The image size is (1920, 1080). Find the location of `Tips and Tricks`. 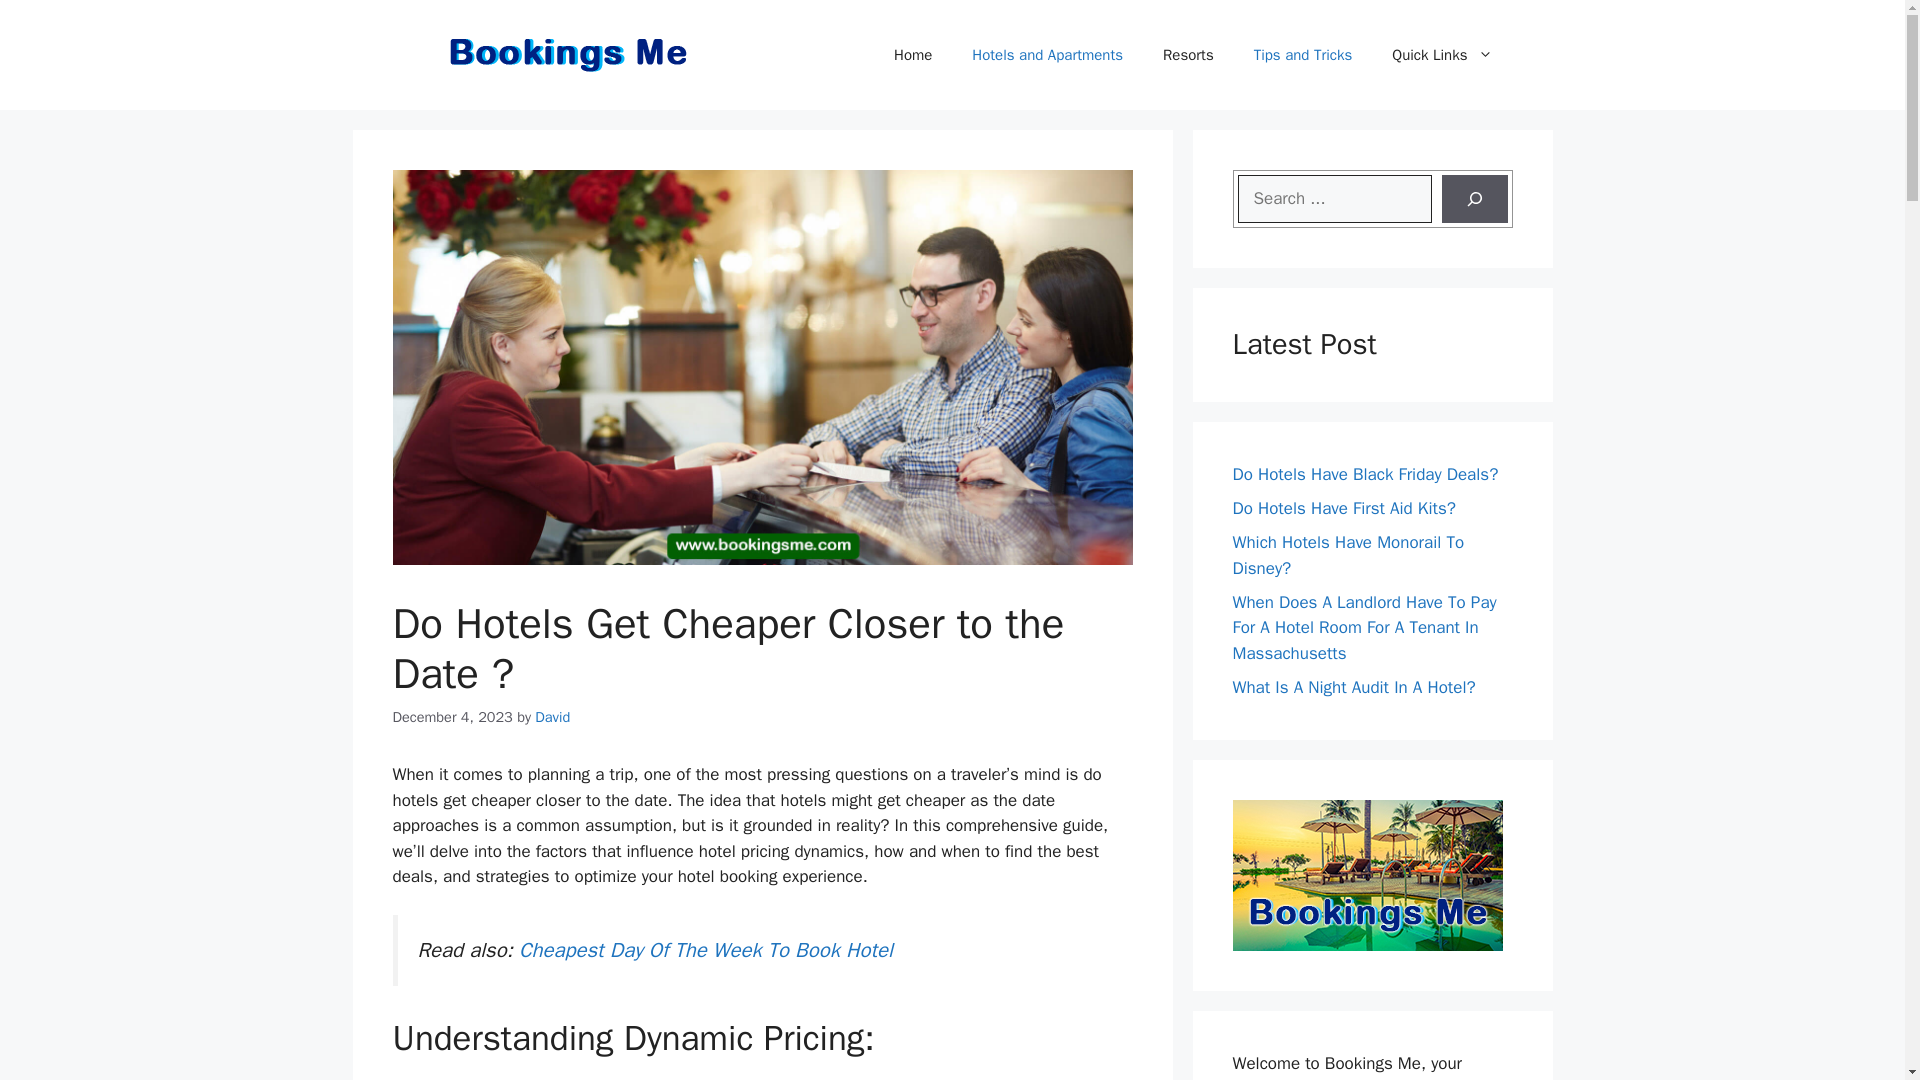

Tips and Tricks is located at coordinates (1303, 54).